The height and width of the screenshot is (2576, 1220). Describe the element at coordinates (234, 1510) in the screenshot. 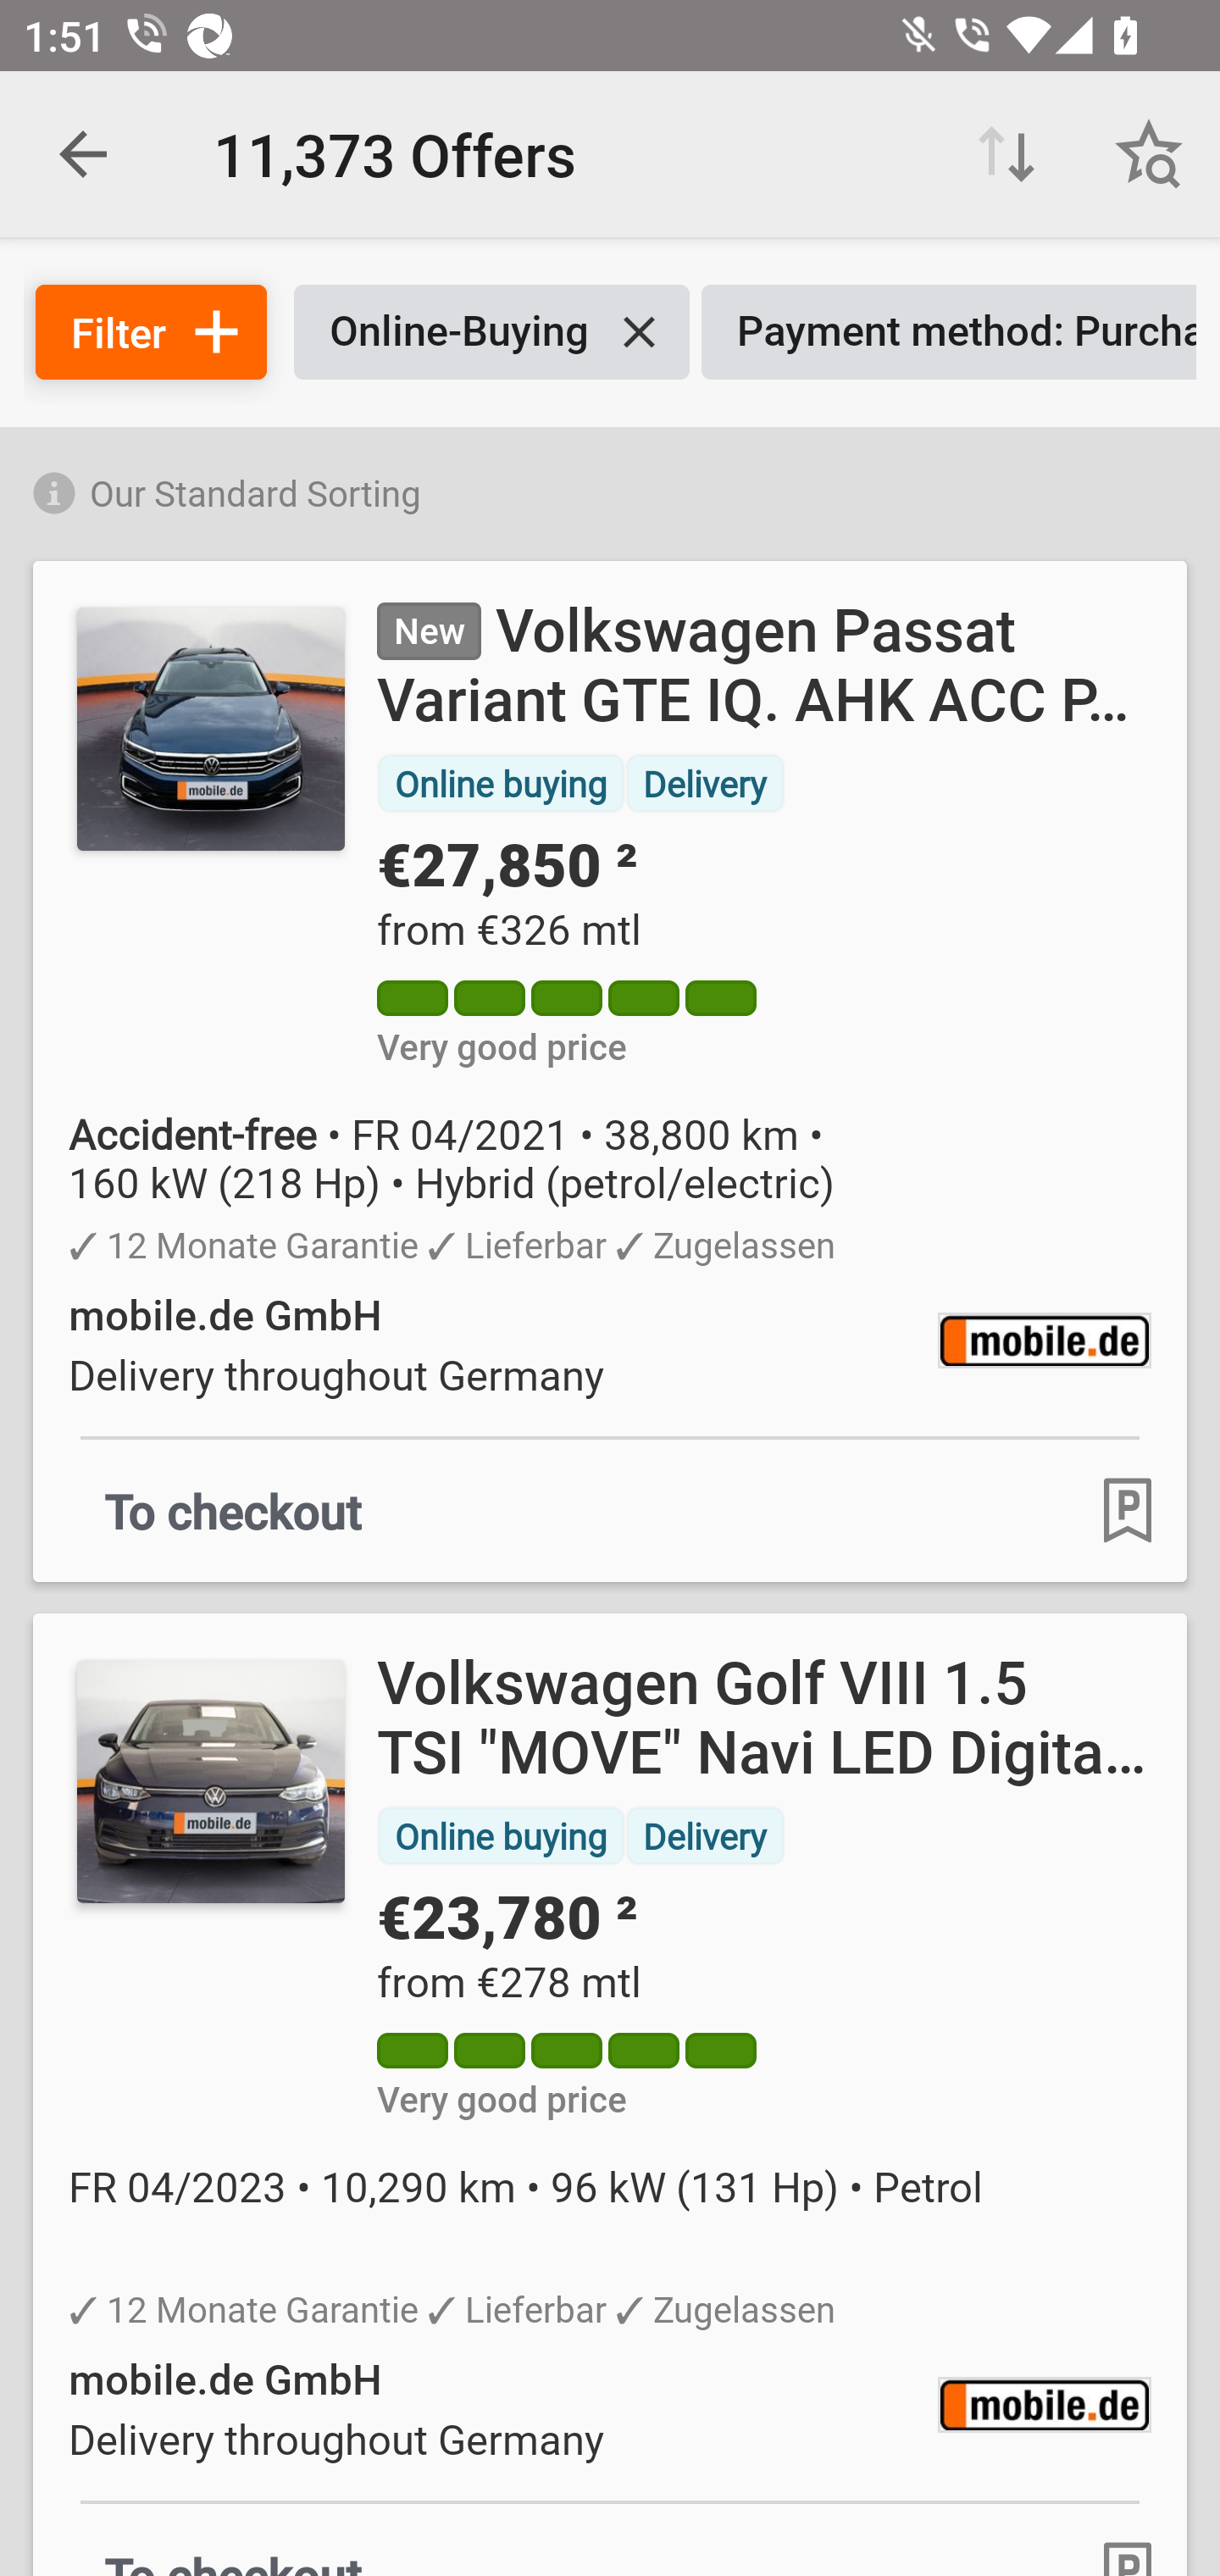

I see `To checkout` at that location.